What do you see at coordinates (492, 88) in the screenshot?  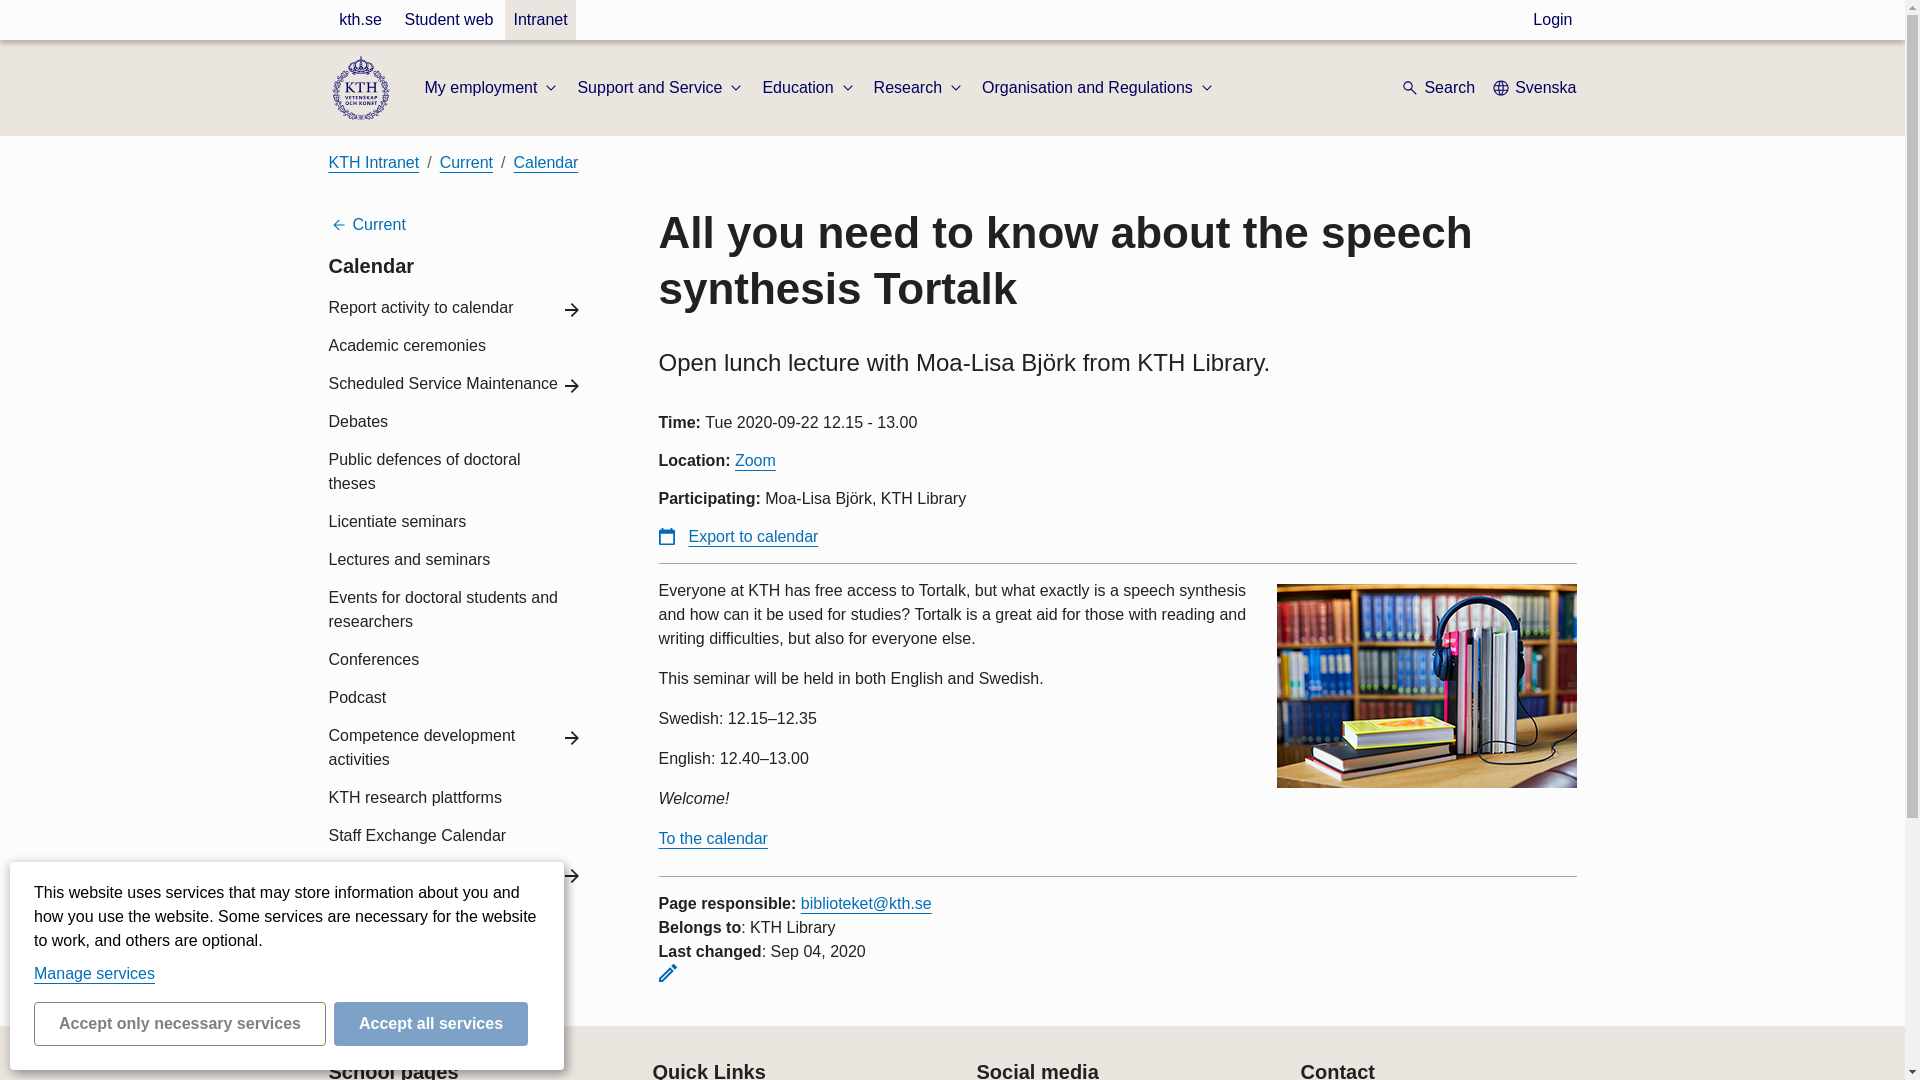 I see `My employment` at bounding box center [492, 88].